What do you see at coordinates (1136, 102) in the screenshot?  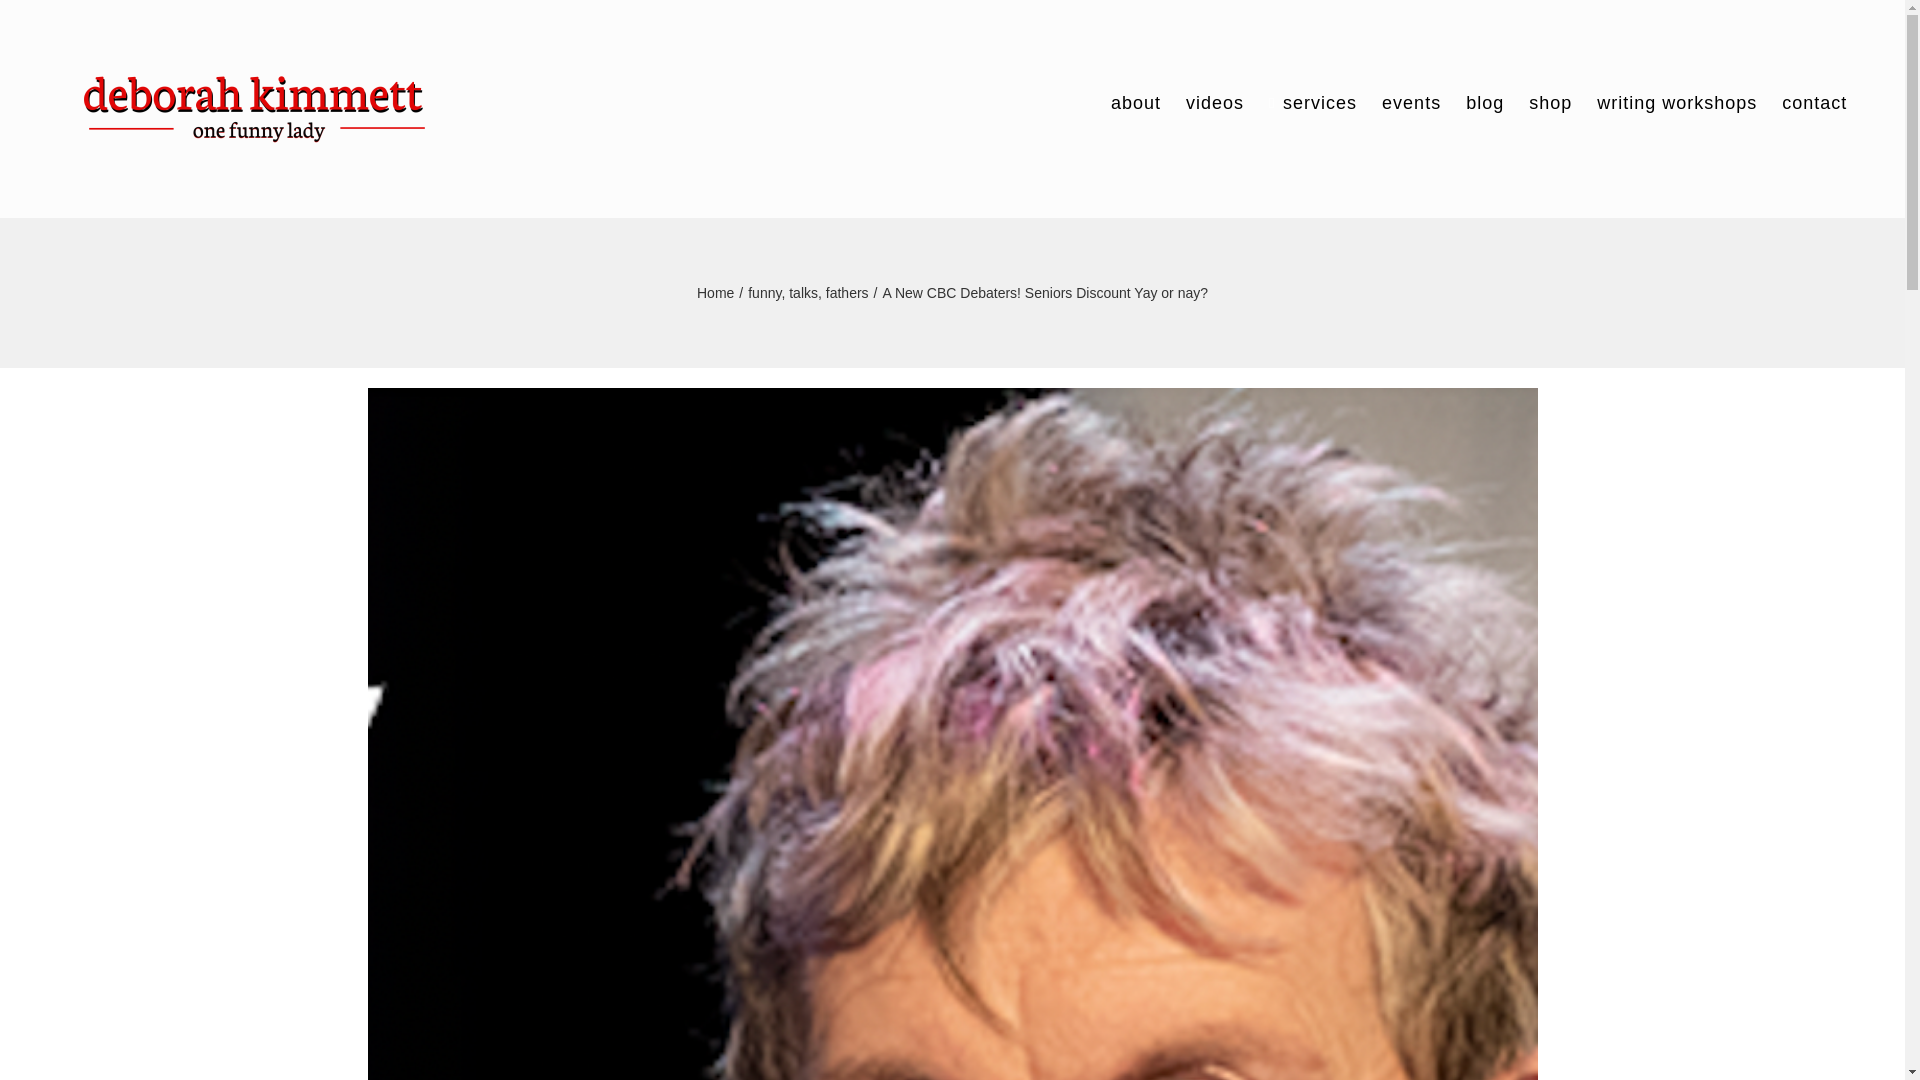 I see `about` at bounding box center [1136, 102].